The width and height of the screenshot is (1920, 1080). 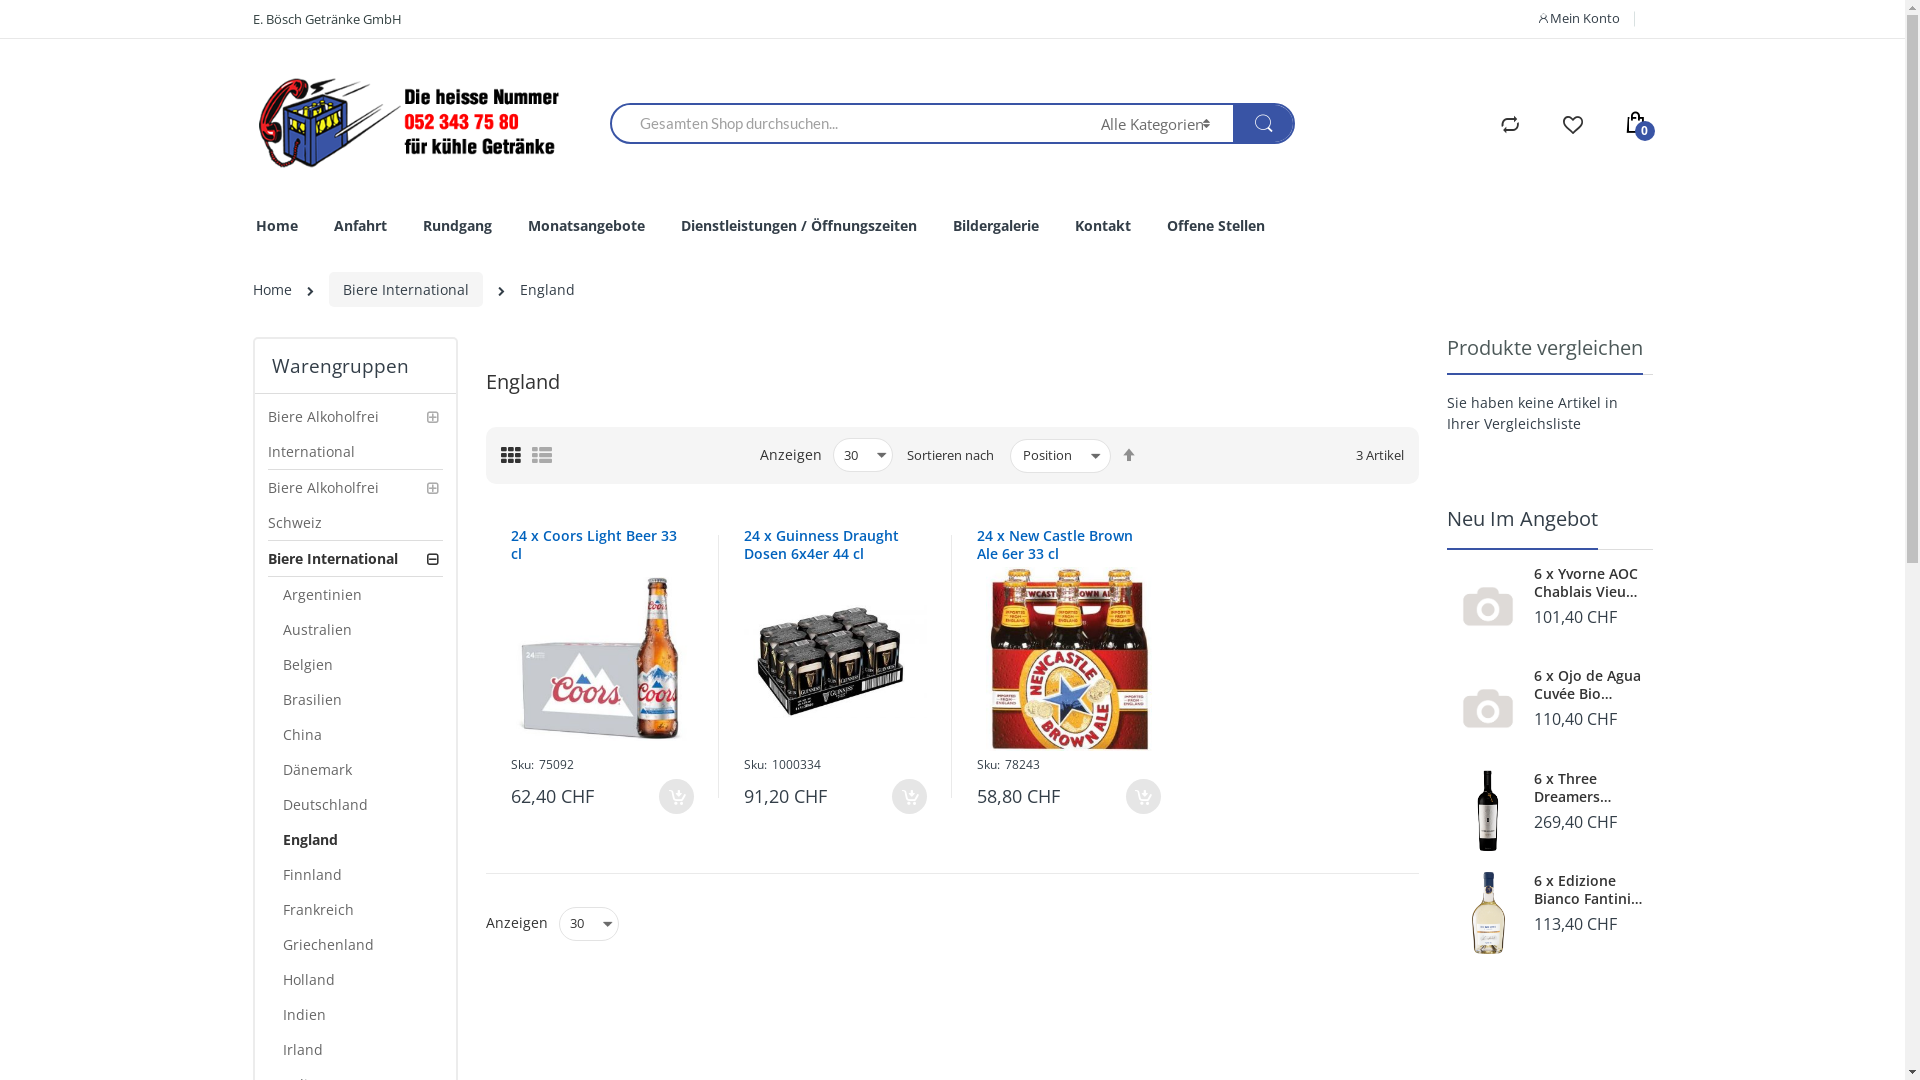 What do you see at coordinates (362, 630) in the screenshot?
I see `Australien` at bounding box center [362, 630].